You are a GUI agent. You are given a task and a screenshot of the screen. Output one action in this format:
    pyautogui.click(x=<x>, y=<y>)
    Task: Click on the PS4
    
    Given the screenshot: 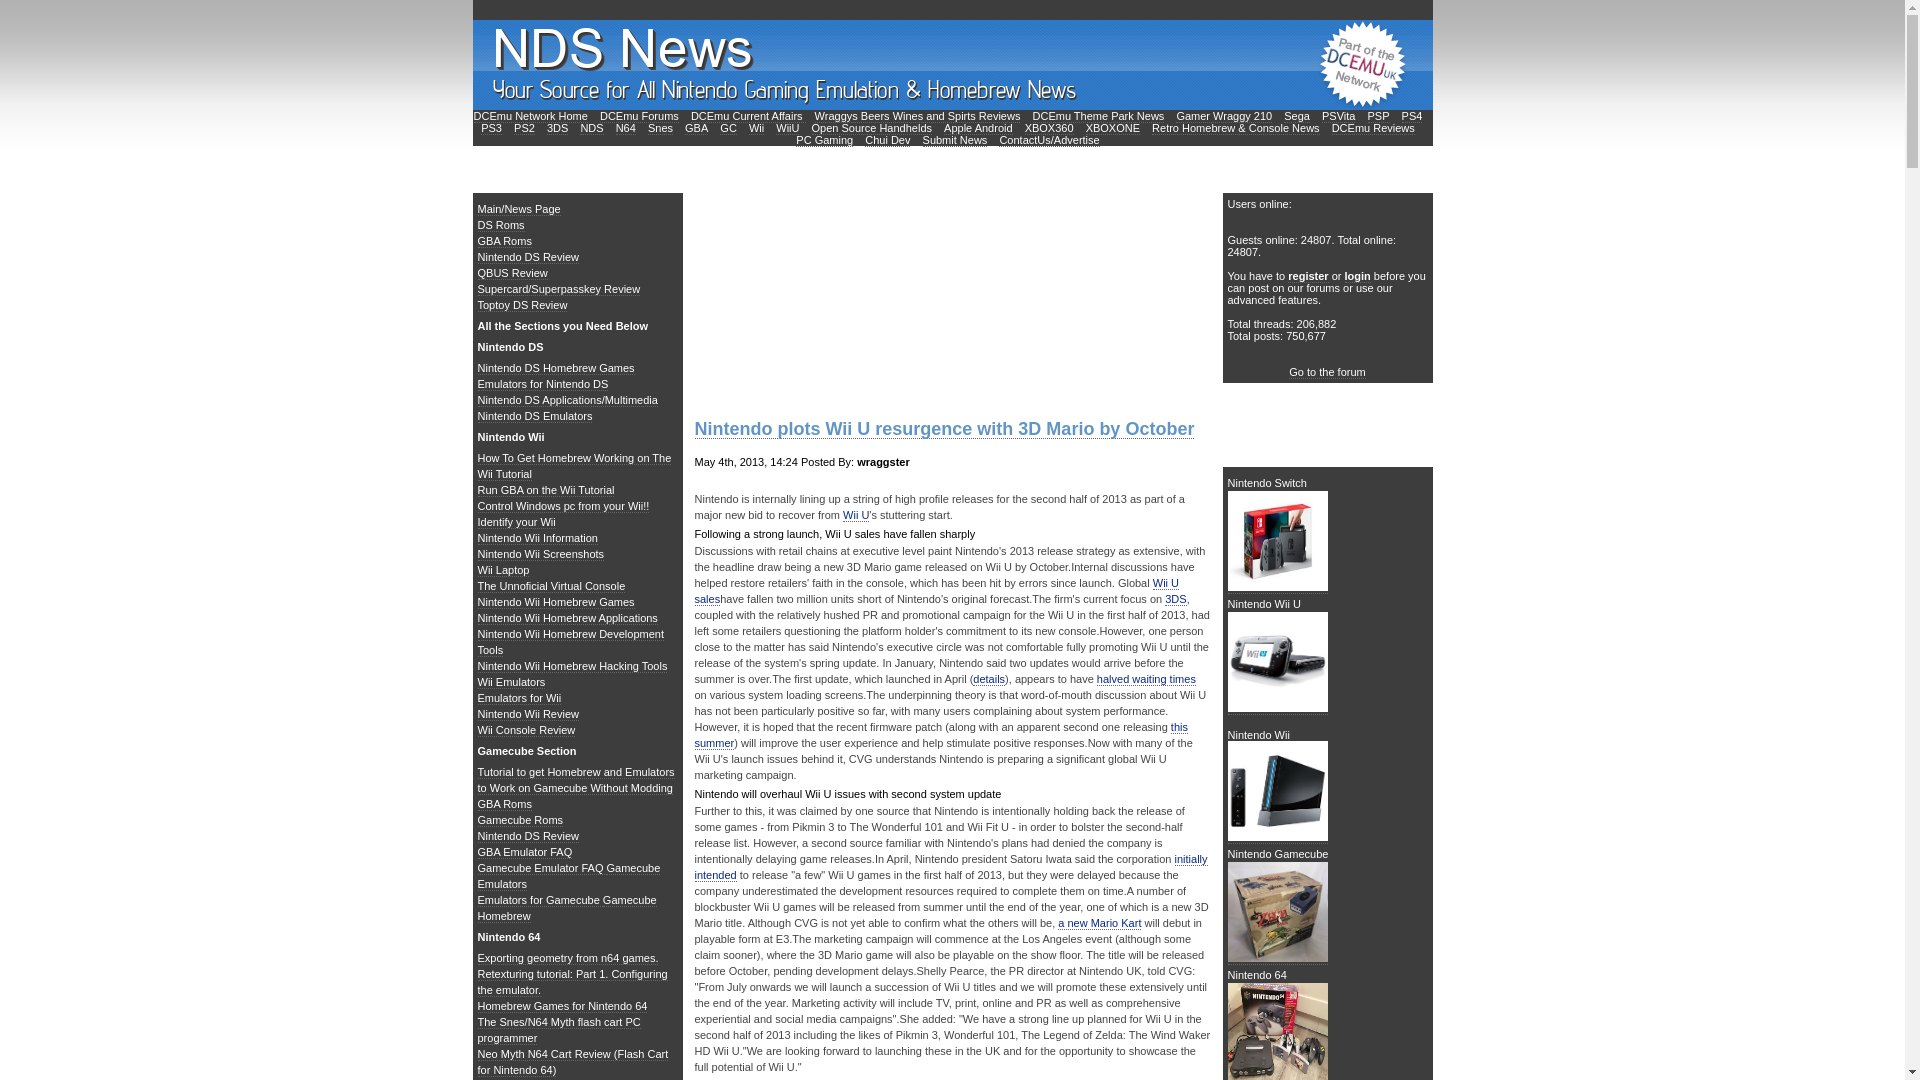 What is the action you would take?
    pyautogui.click(x=1412, y=116)
    